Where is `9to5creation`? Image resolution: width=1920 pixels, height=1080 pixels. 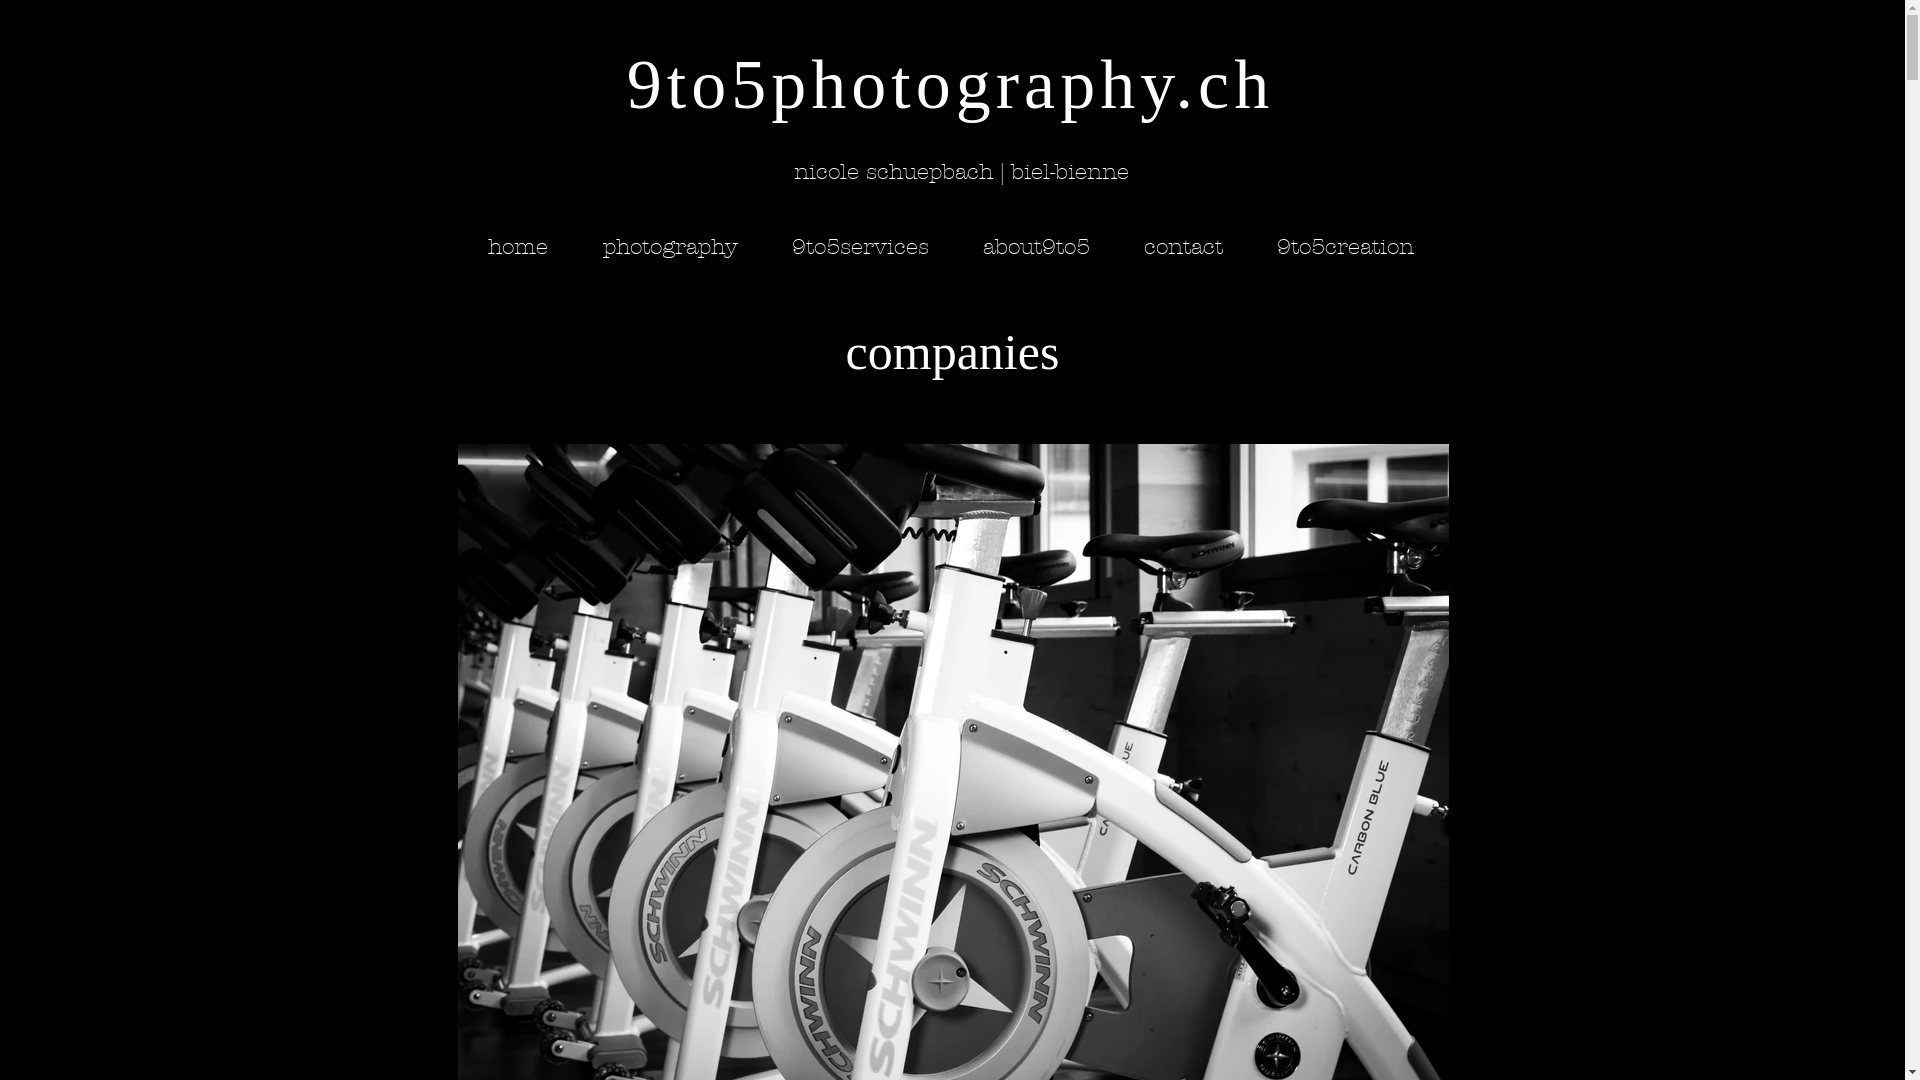
9to5creation is located at coordinates (1346, 247).